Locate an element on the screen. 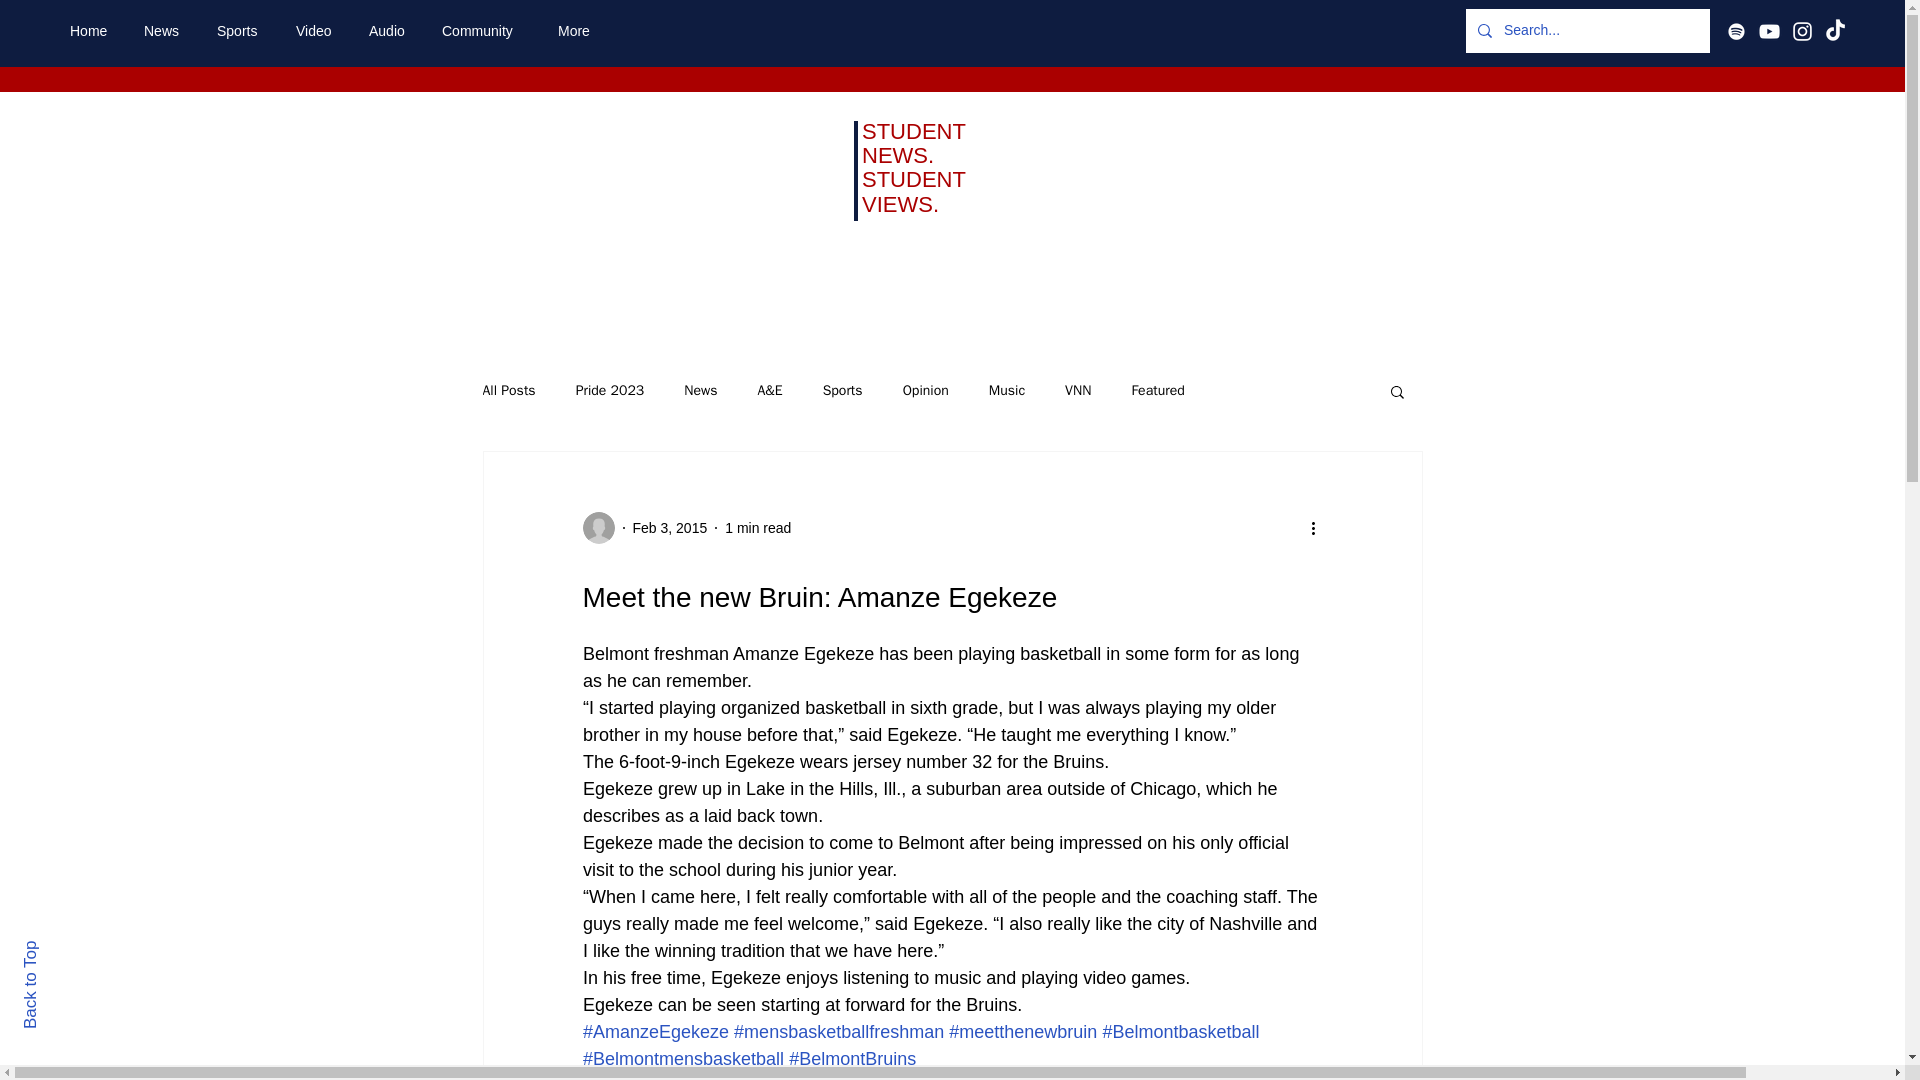 This screenshot has width=1920, height=1080. All Posts is located at coordinates (508, 390).